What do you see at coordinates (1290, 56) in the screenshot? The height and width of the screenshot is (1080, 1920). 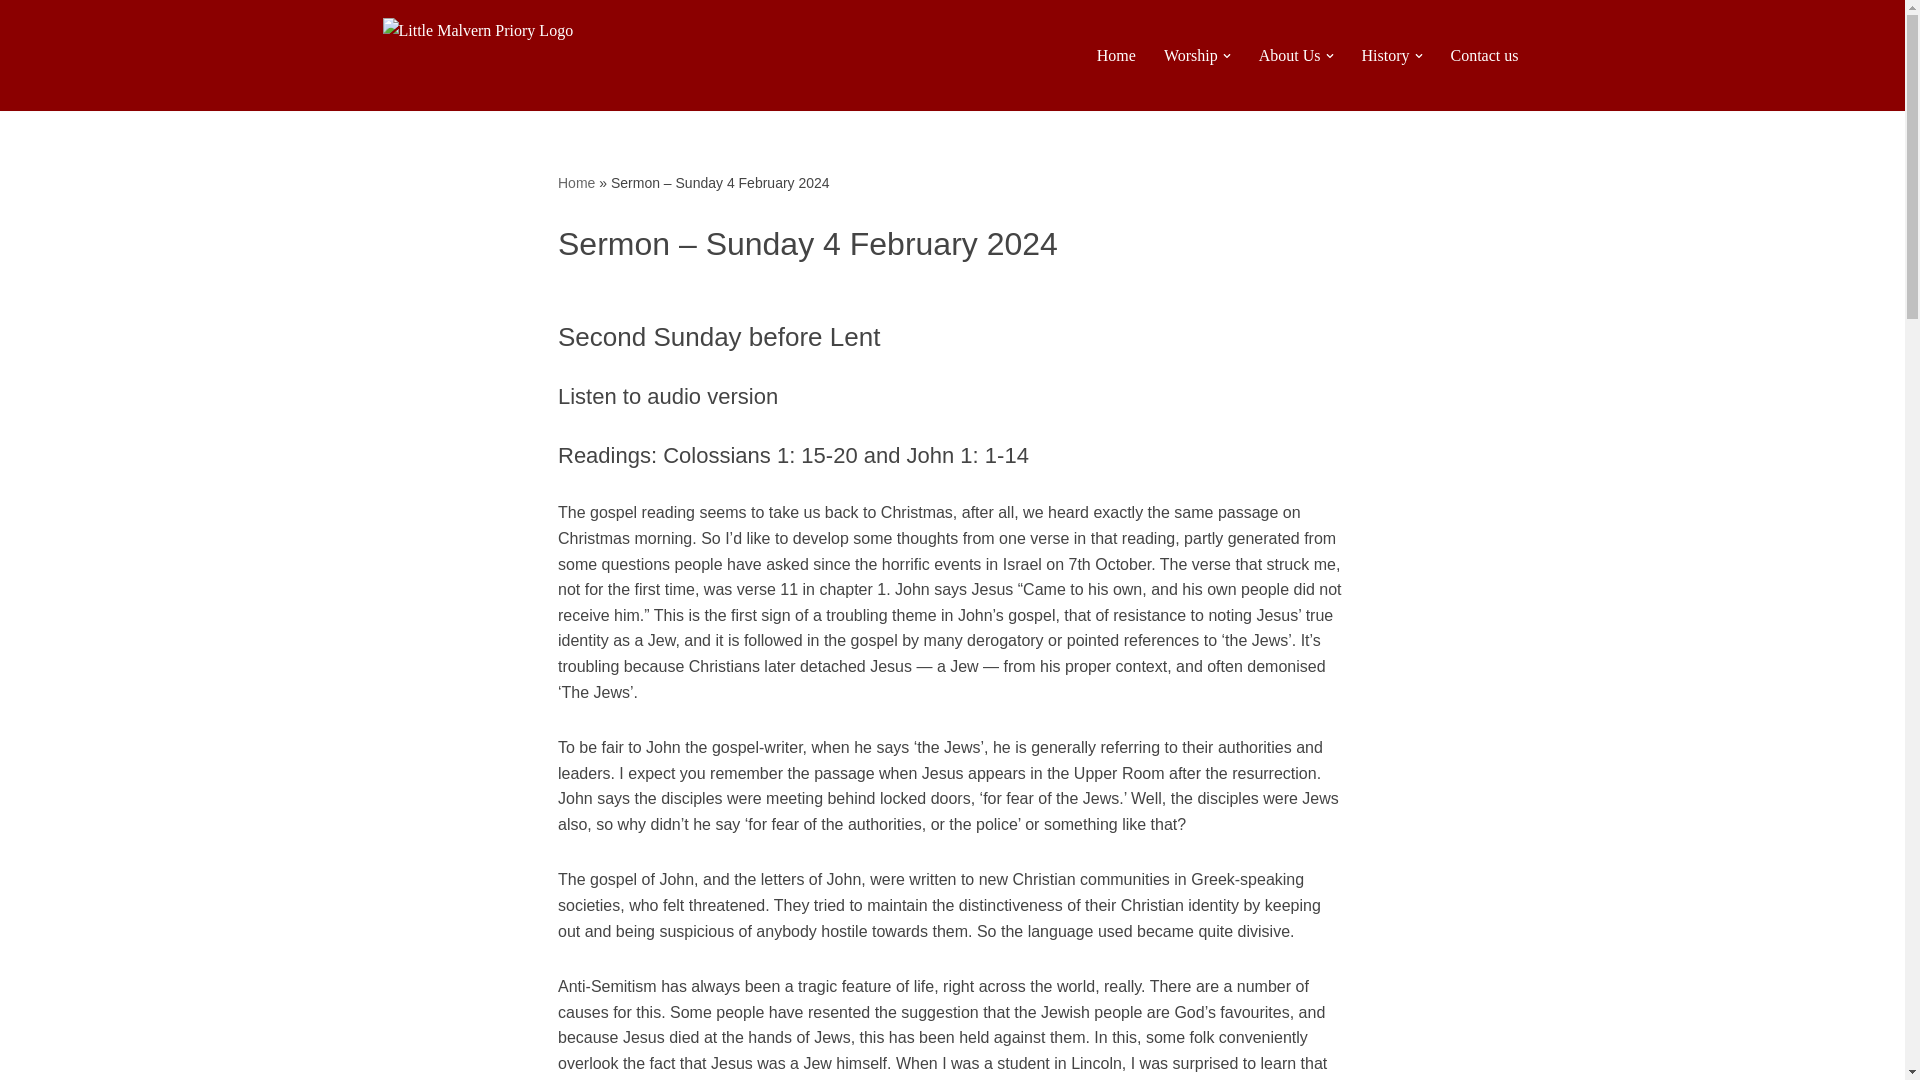 I see `About Us` at bounding box center [1290, 56].